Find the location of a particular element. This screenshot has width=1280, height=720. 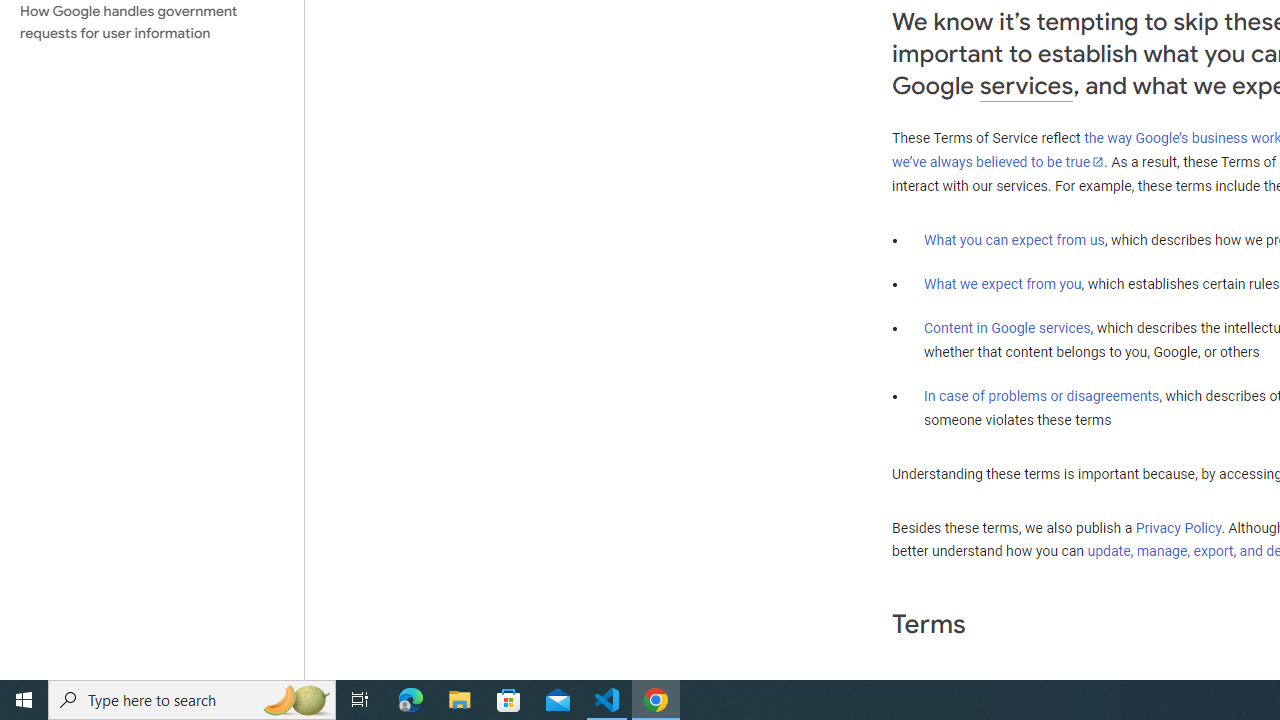

Content in Google services is located at coordinates (1007, 327).